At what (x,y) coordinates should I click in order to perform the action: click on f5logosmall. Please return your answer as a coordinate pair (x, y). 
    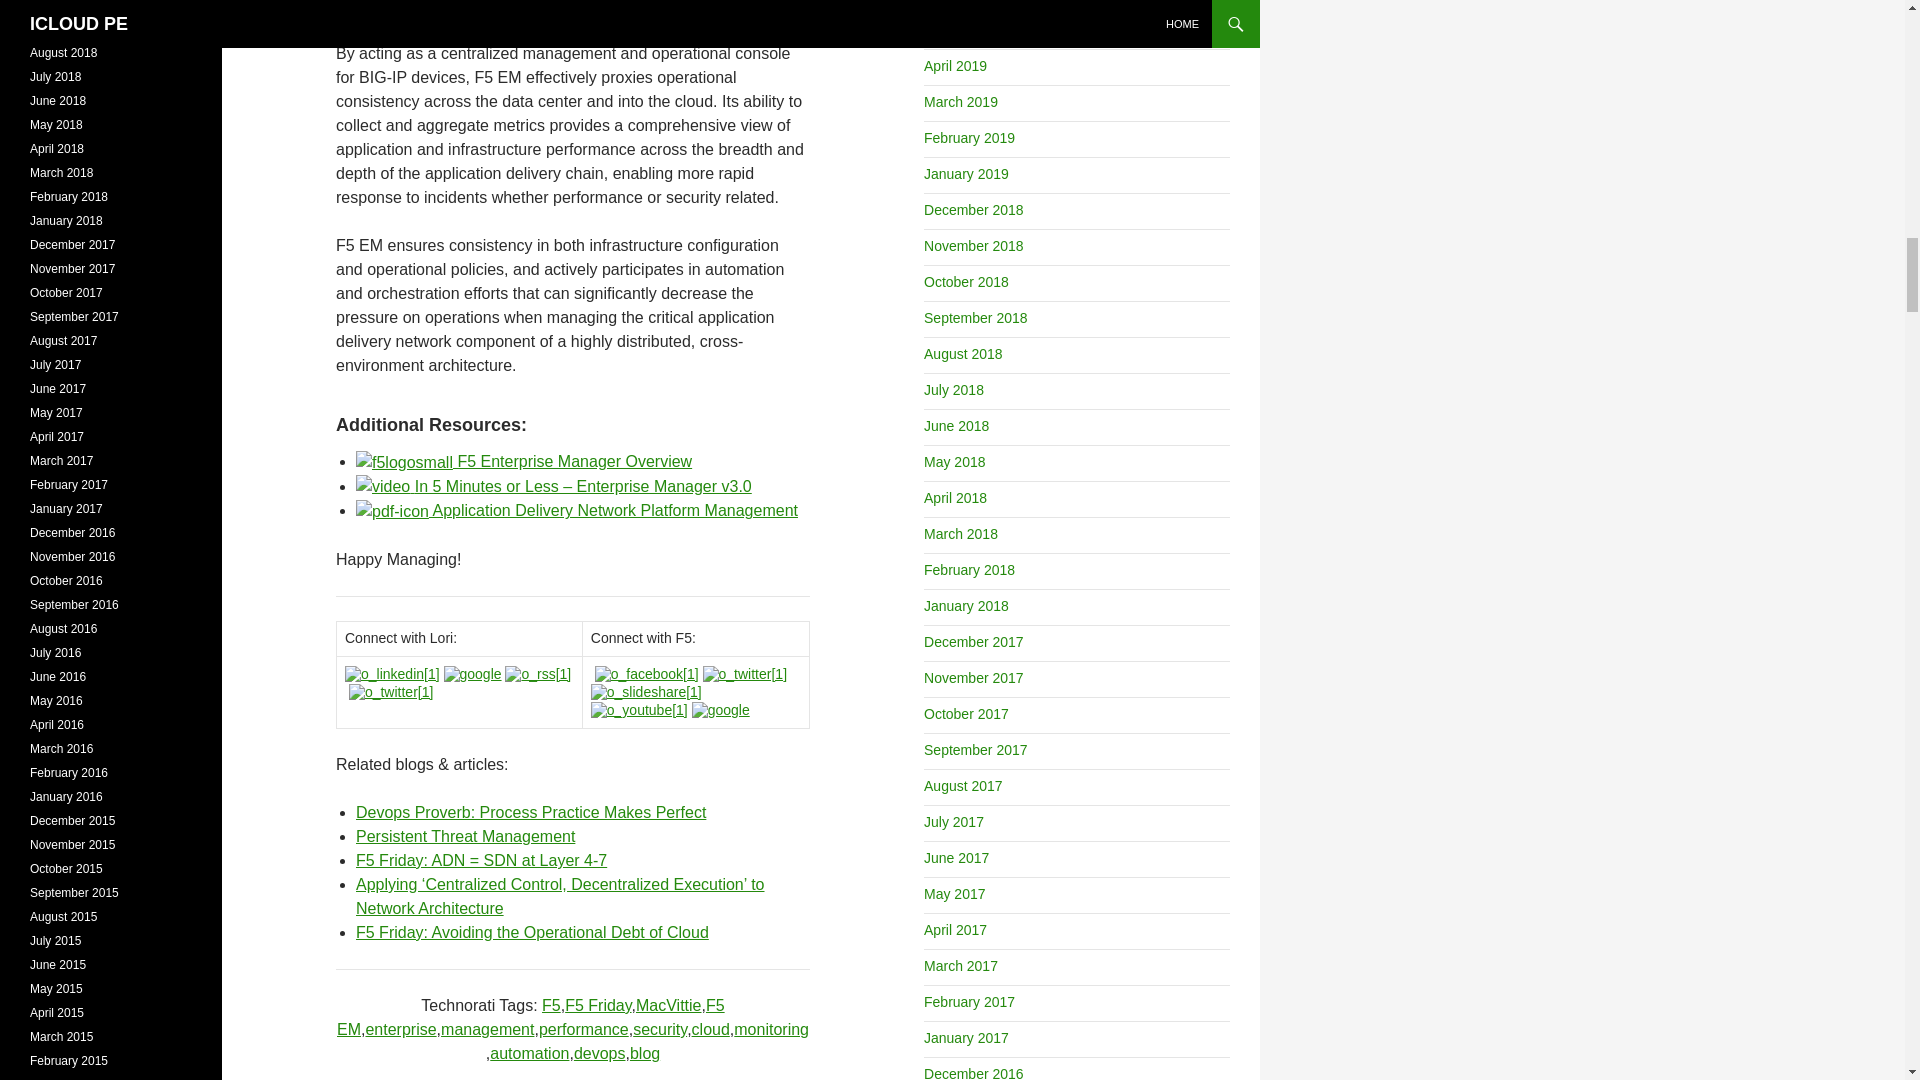
    Looking at the image, I should click on (404, 463).